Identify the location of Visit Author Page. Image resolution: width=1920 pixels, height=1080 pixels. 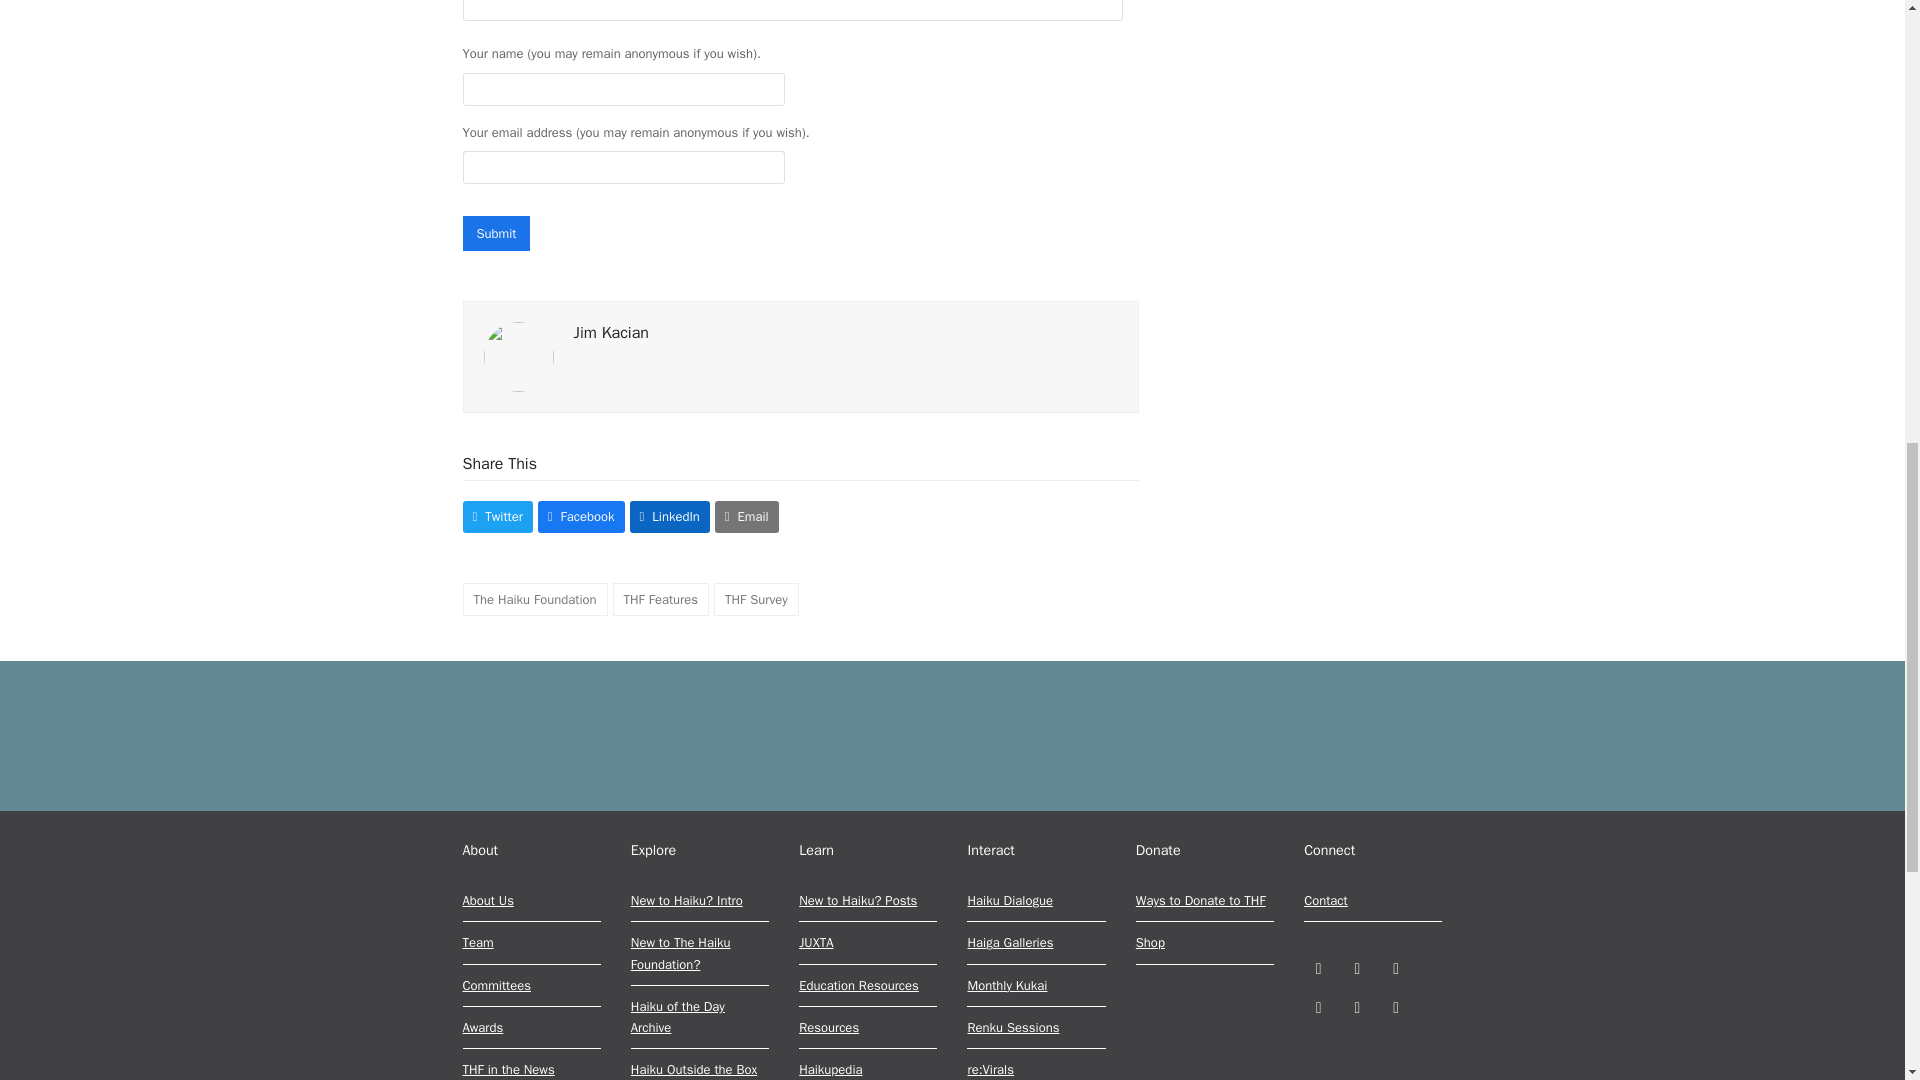
(611, 332).